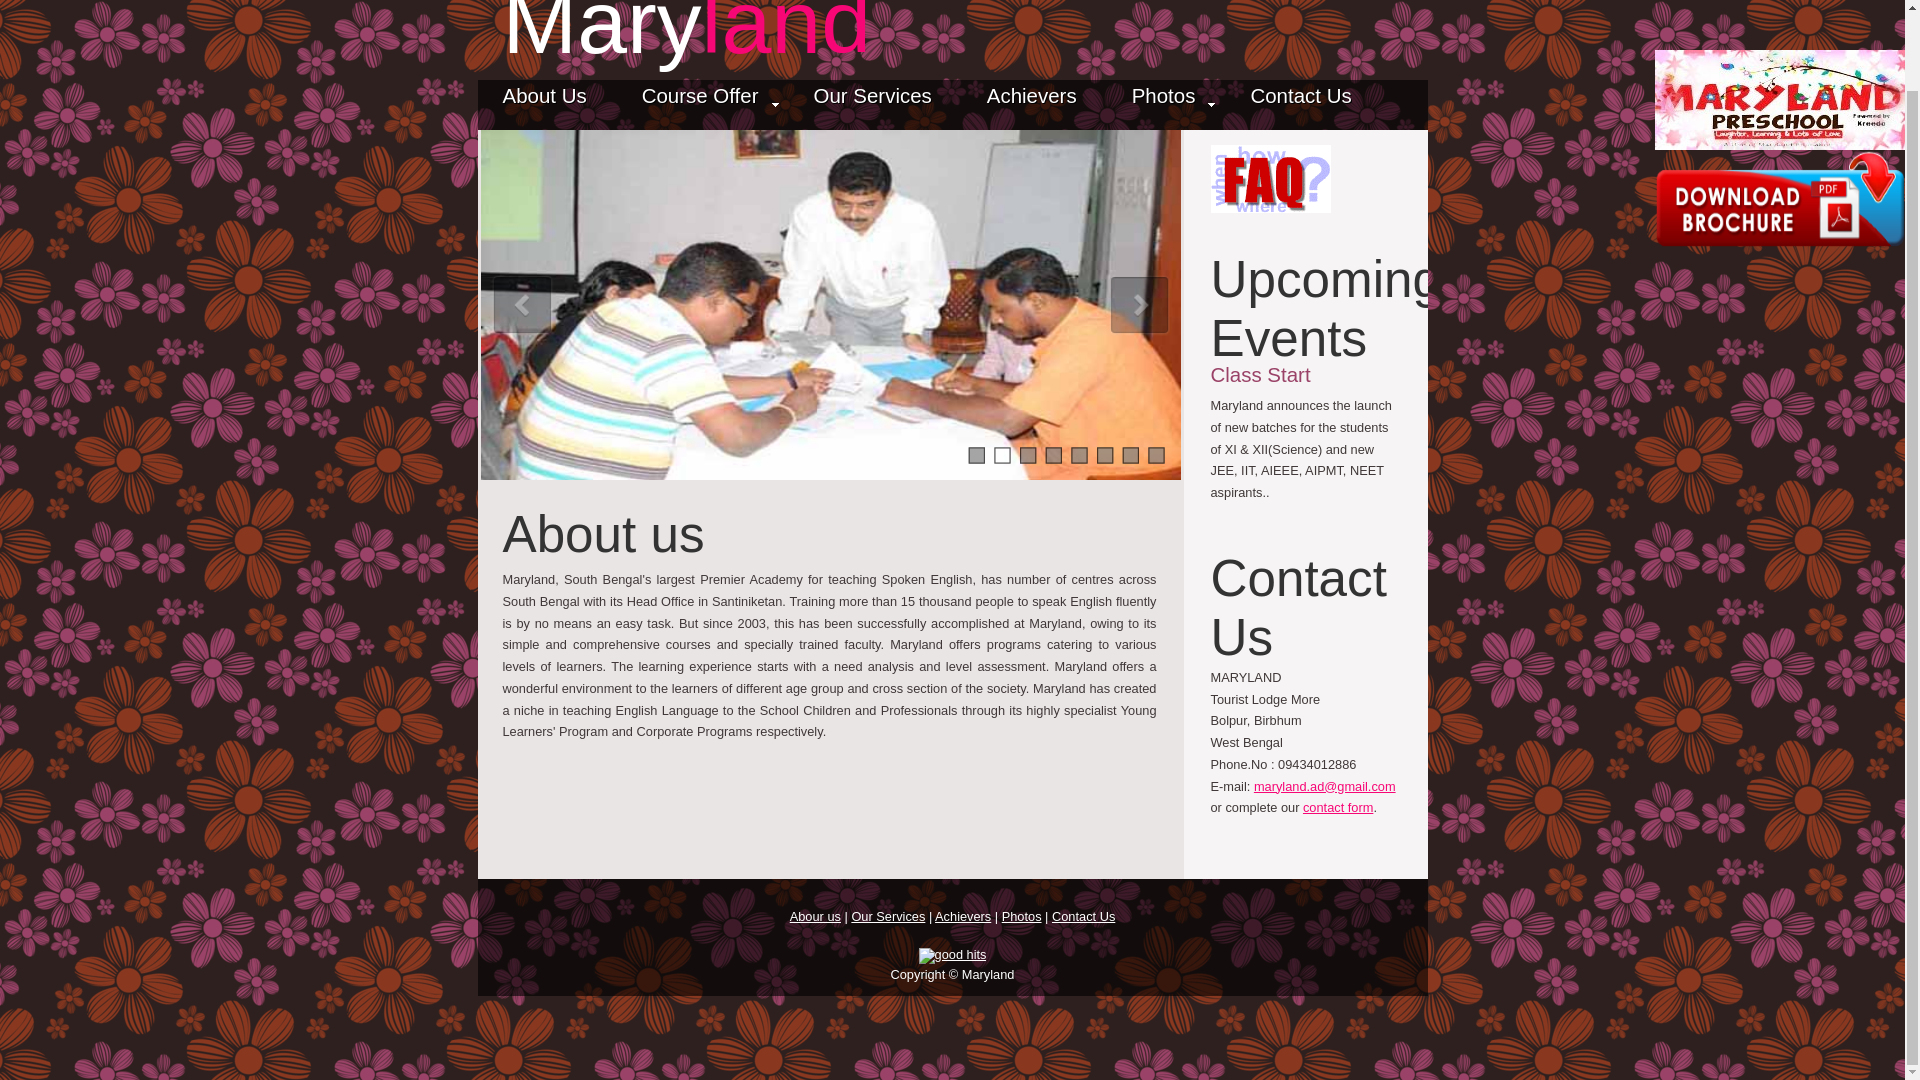 The width and height of the screenshot is (1920, 1080). What do you see at coordinates (1022, 916) in the screenshot?
I see `Photos` at bounding box center [1022, 916].